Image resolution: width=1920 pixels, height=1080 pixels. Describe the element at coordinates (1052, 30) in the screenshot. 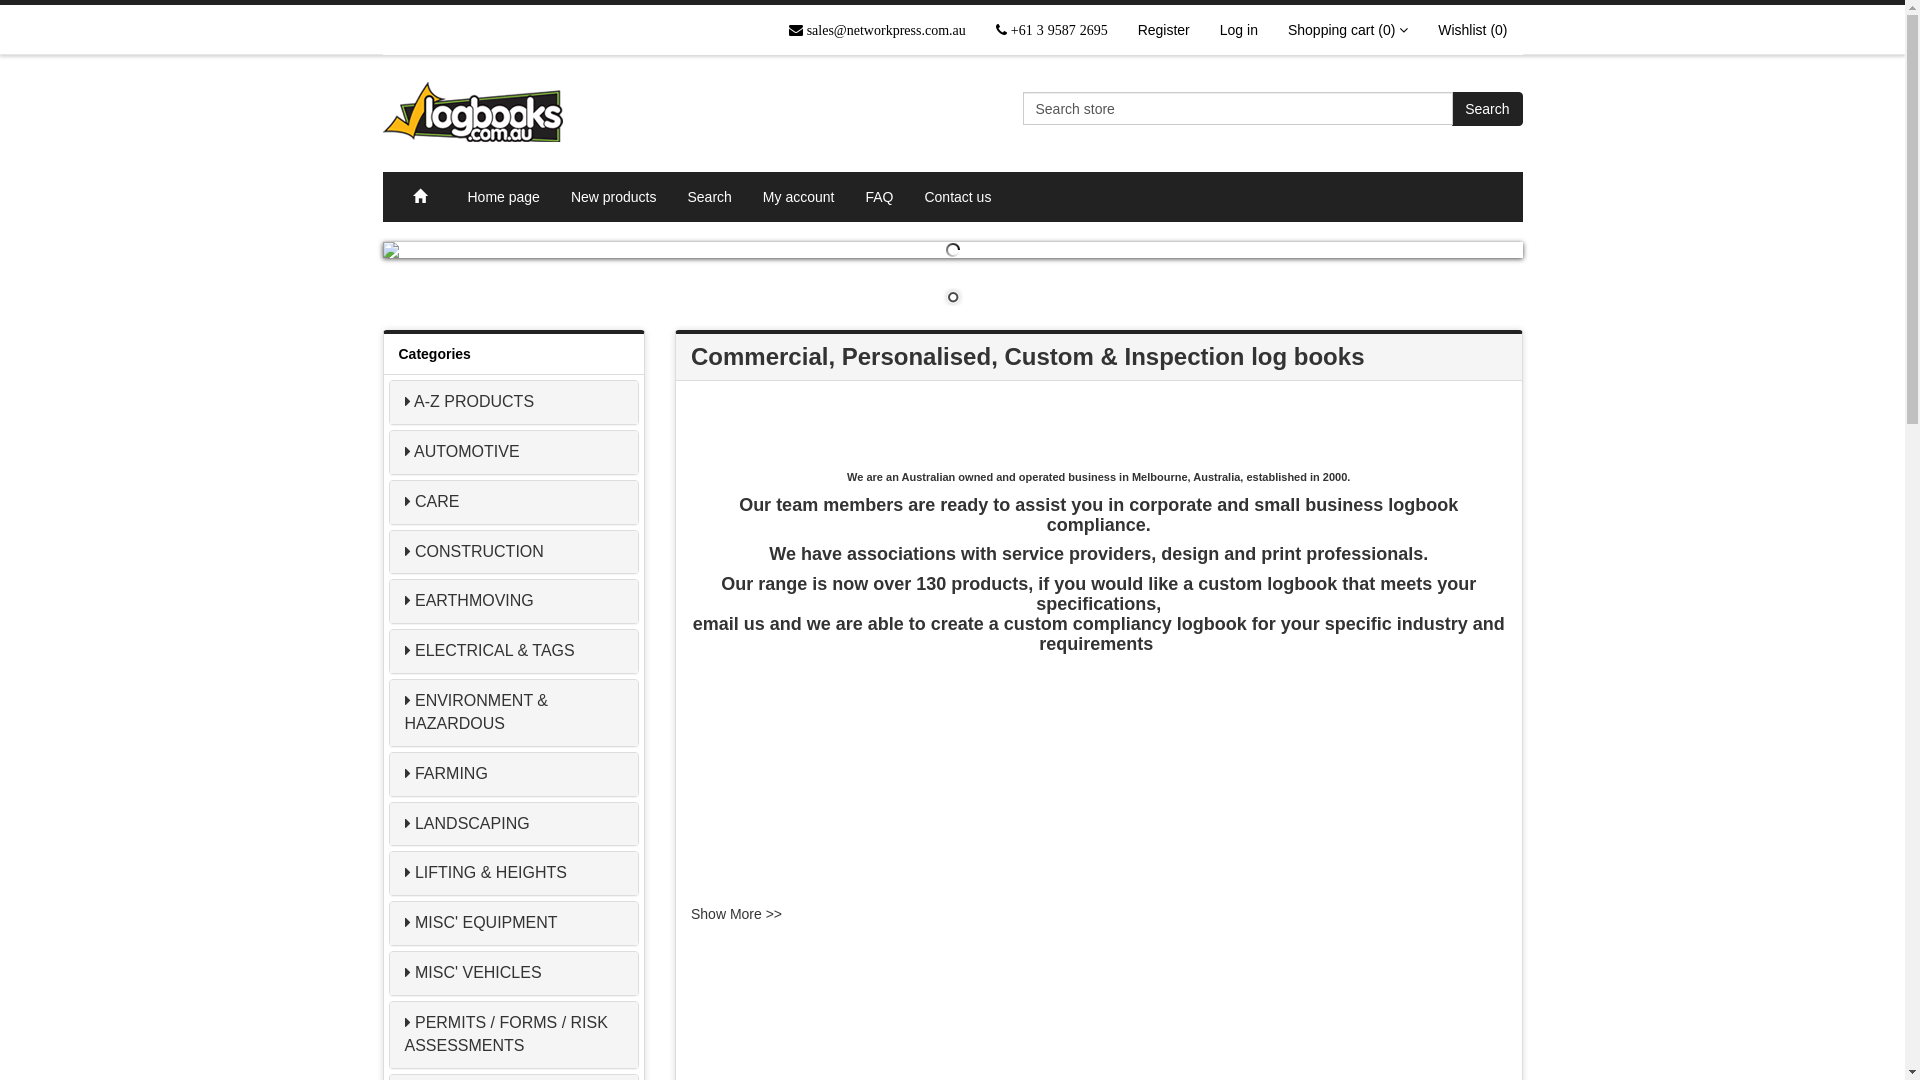

I see `+61 3 9587 2695` at that location.